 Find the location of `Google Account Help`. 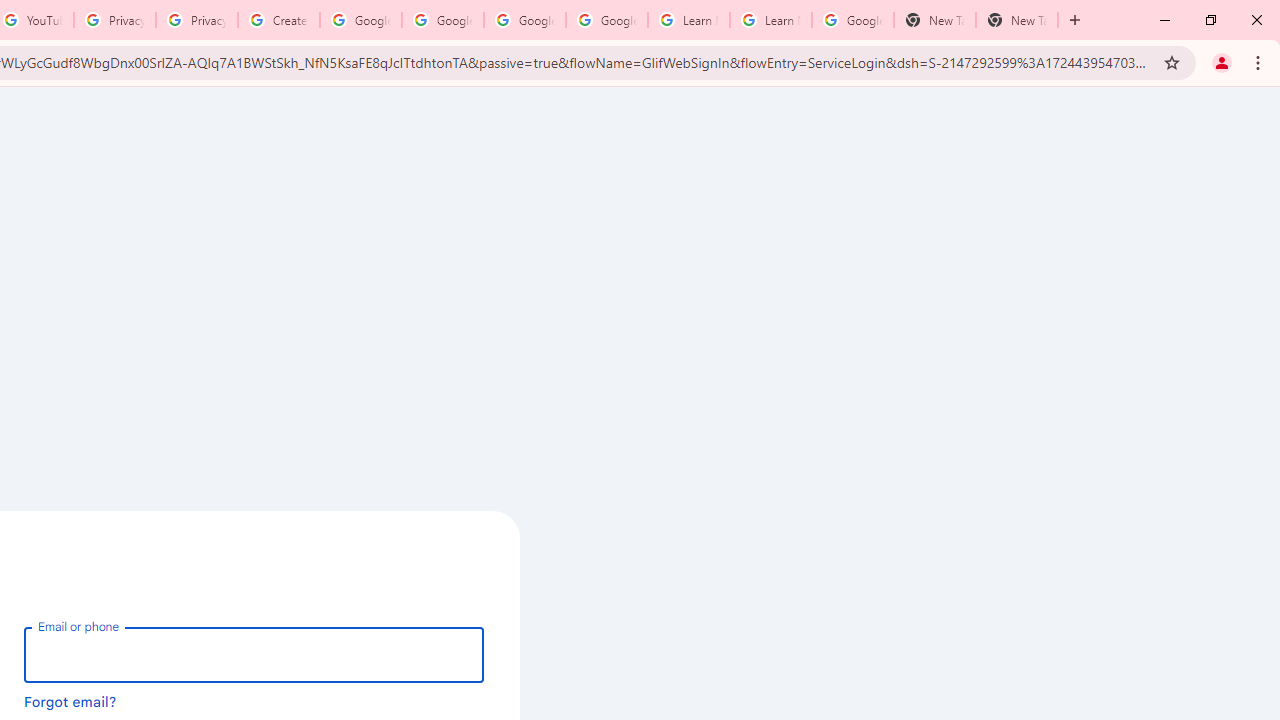

Google Account Help is located at coordinates (360, 20).